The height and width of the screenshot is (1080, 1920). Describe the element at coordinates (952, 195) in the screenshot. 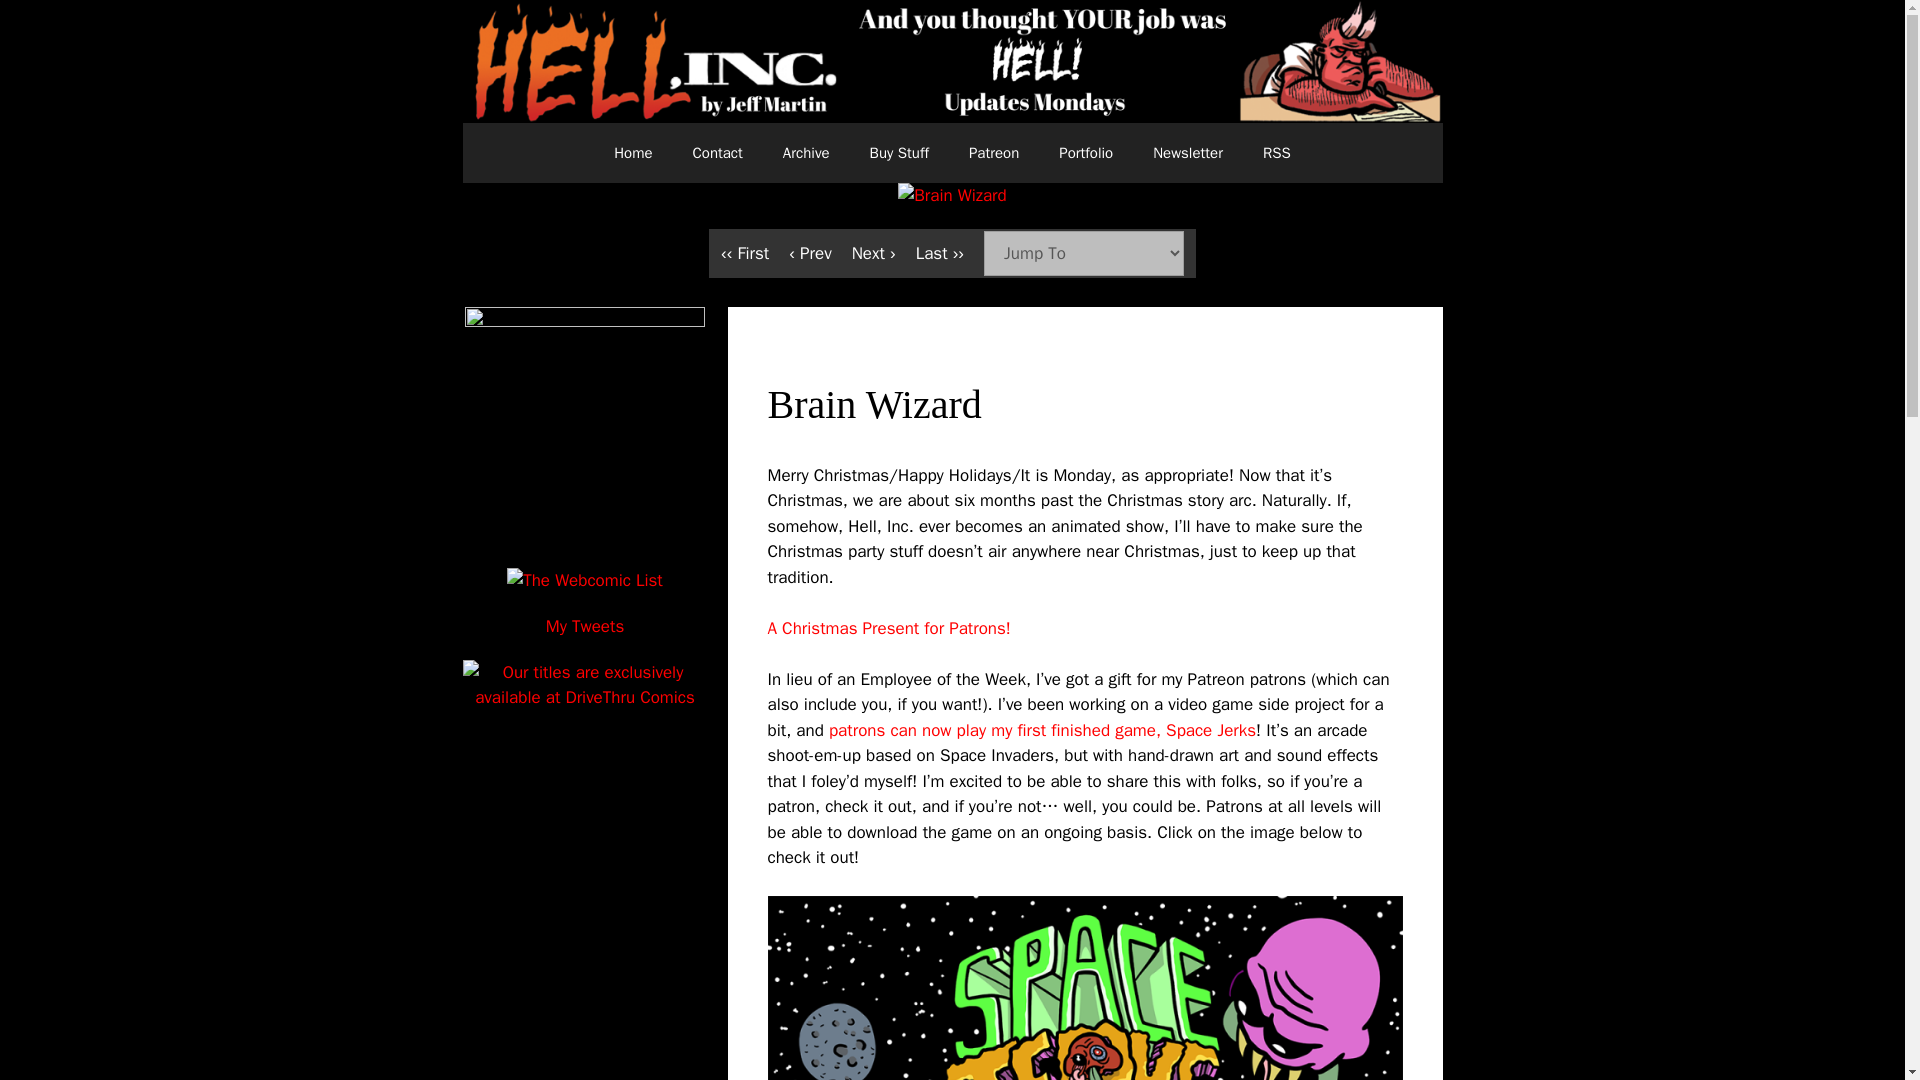

I see `Brain Wizard` at that location.